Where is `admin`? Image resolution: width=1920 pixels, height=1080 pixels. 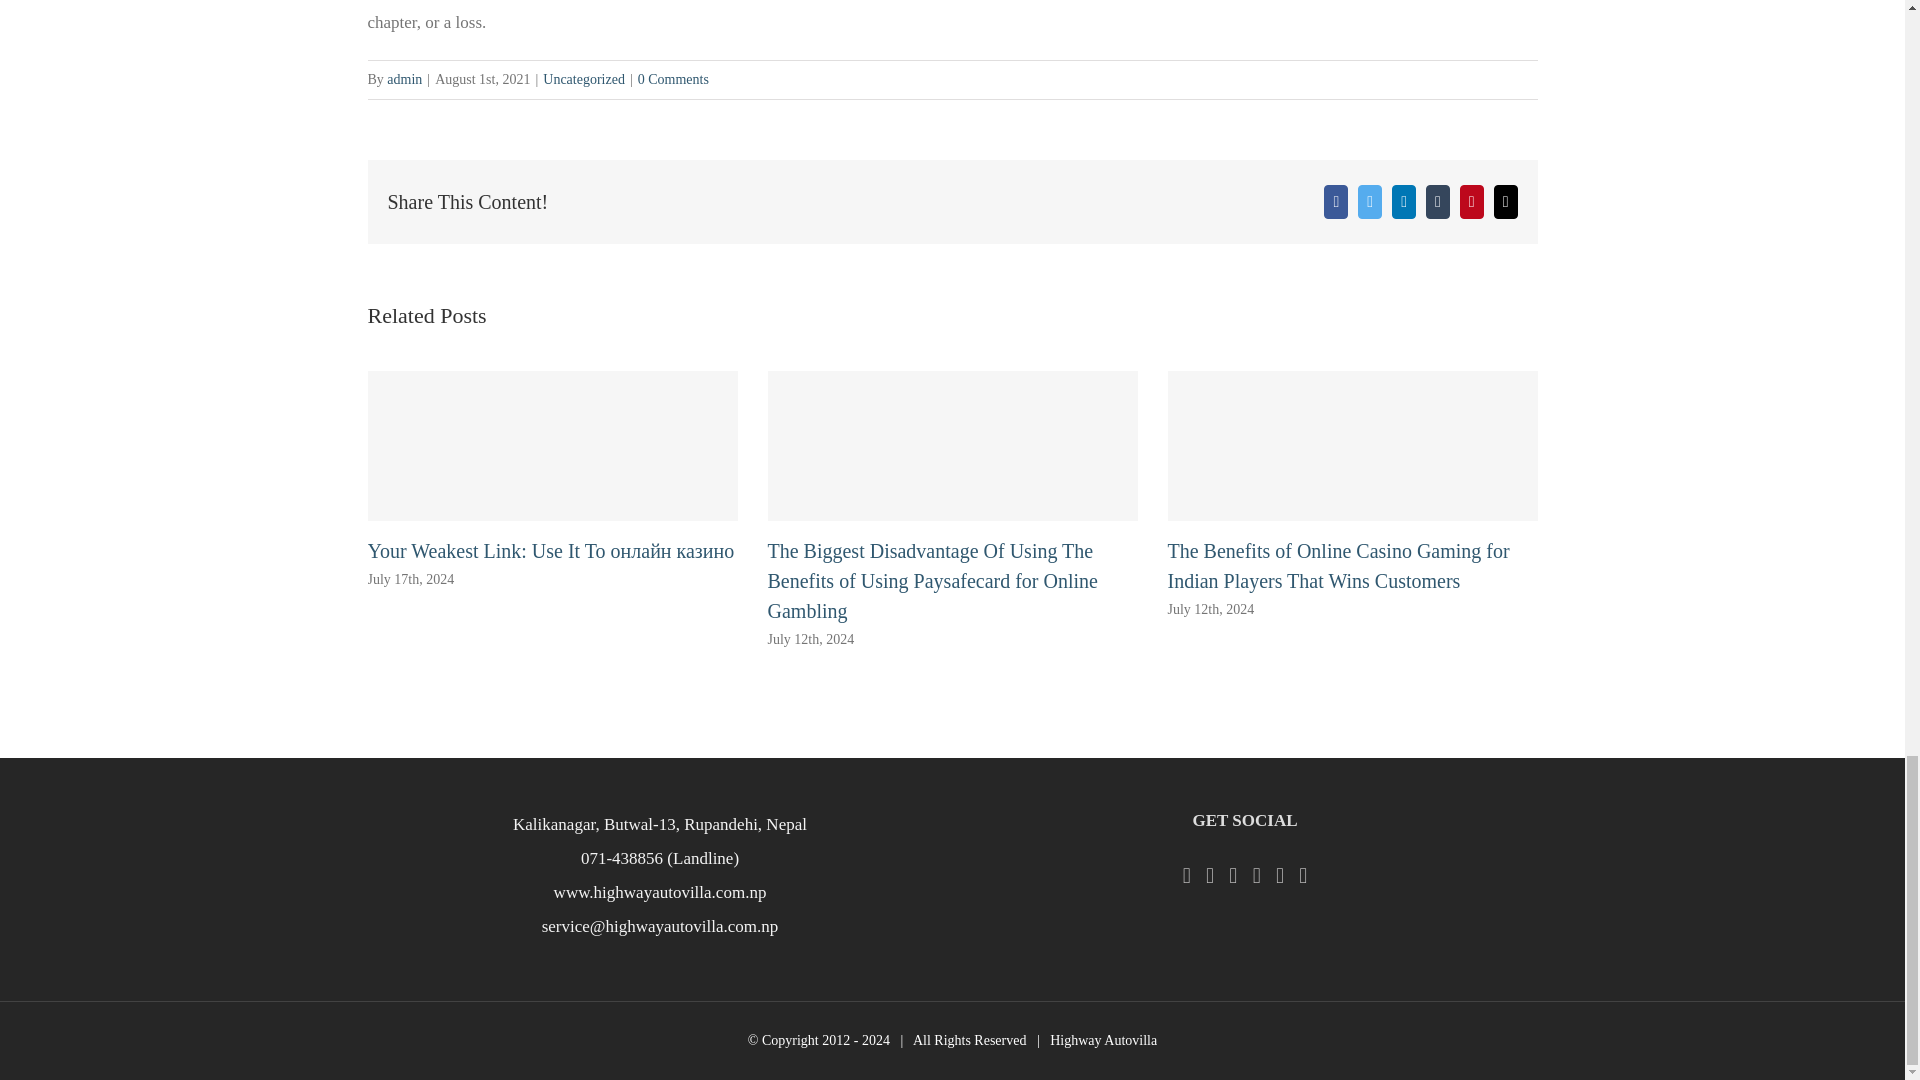
admin is located at coordinates (404, 80).